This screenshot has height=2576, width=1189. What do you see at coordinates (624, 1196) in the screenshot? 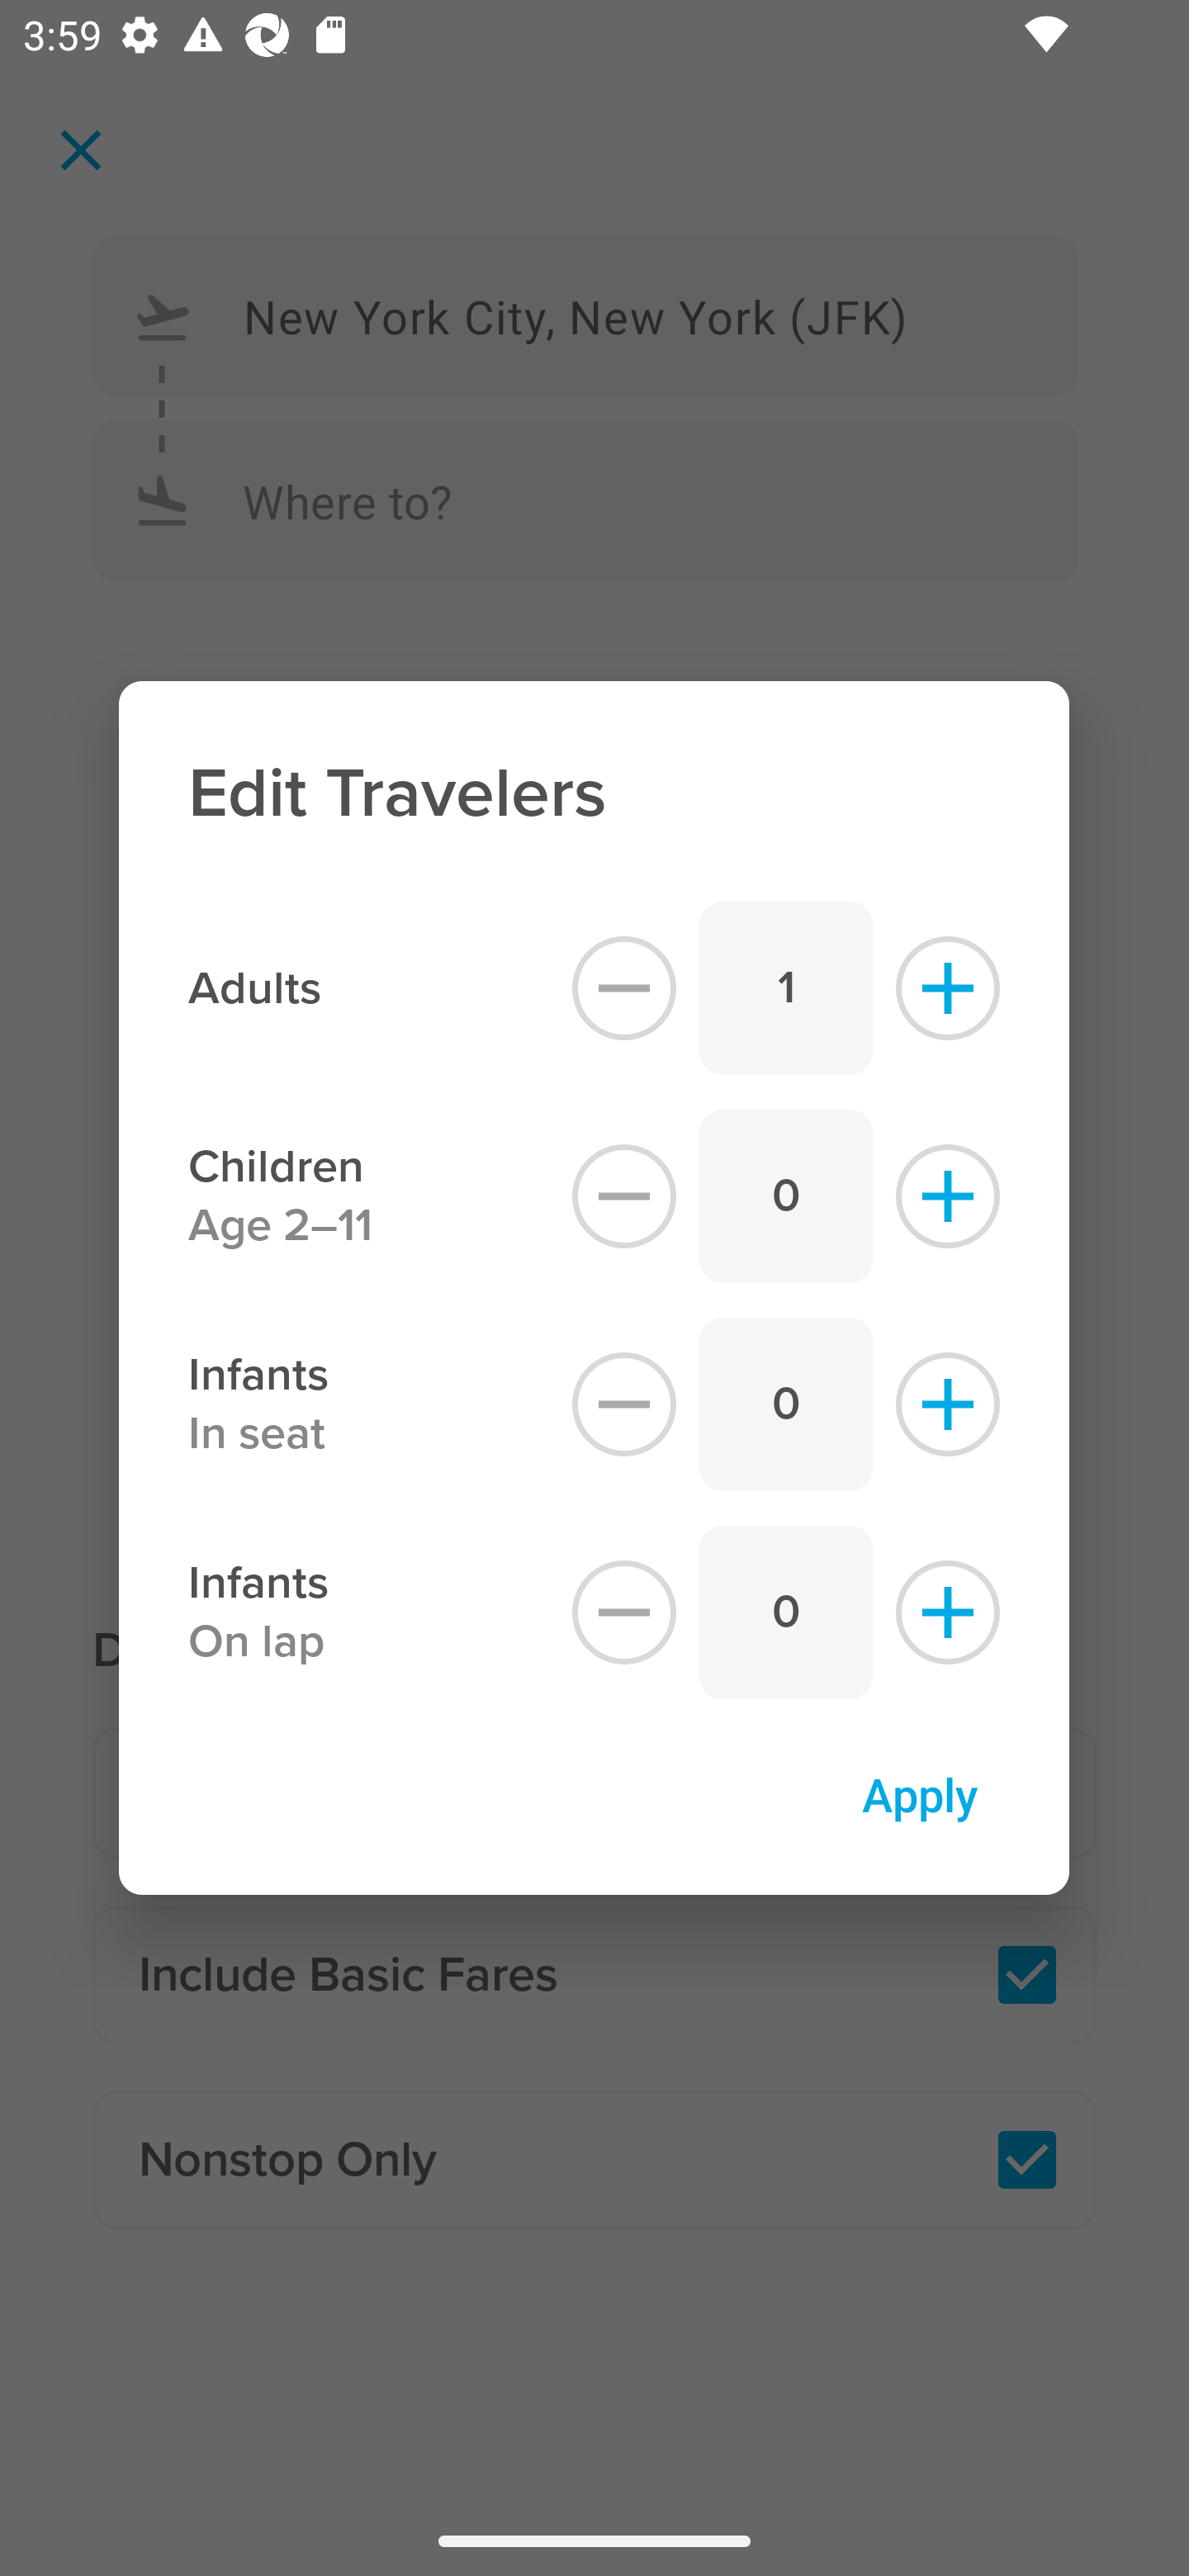
I see `Decrease value` at bounding box center [624, 1196].